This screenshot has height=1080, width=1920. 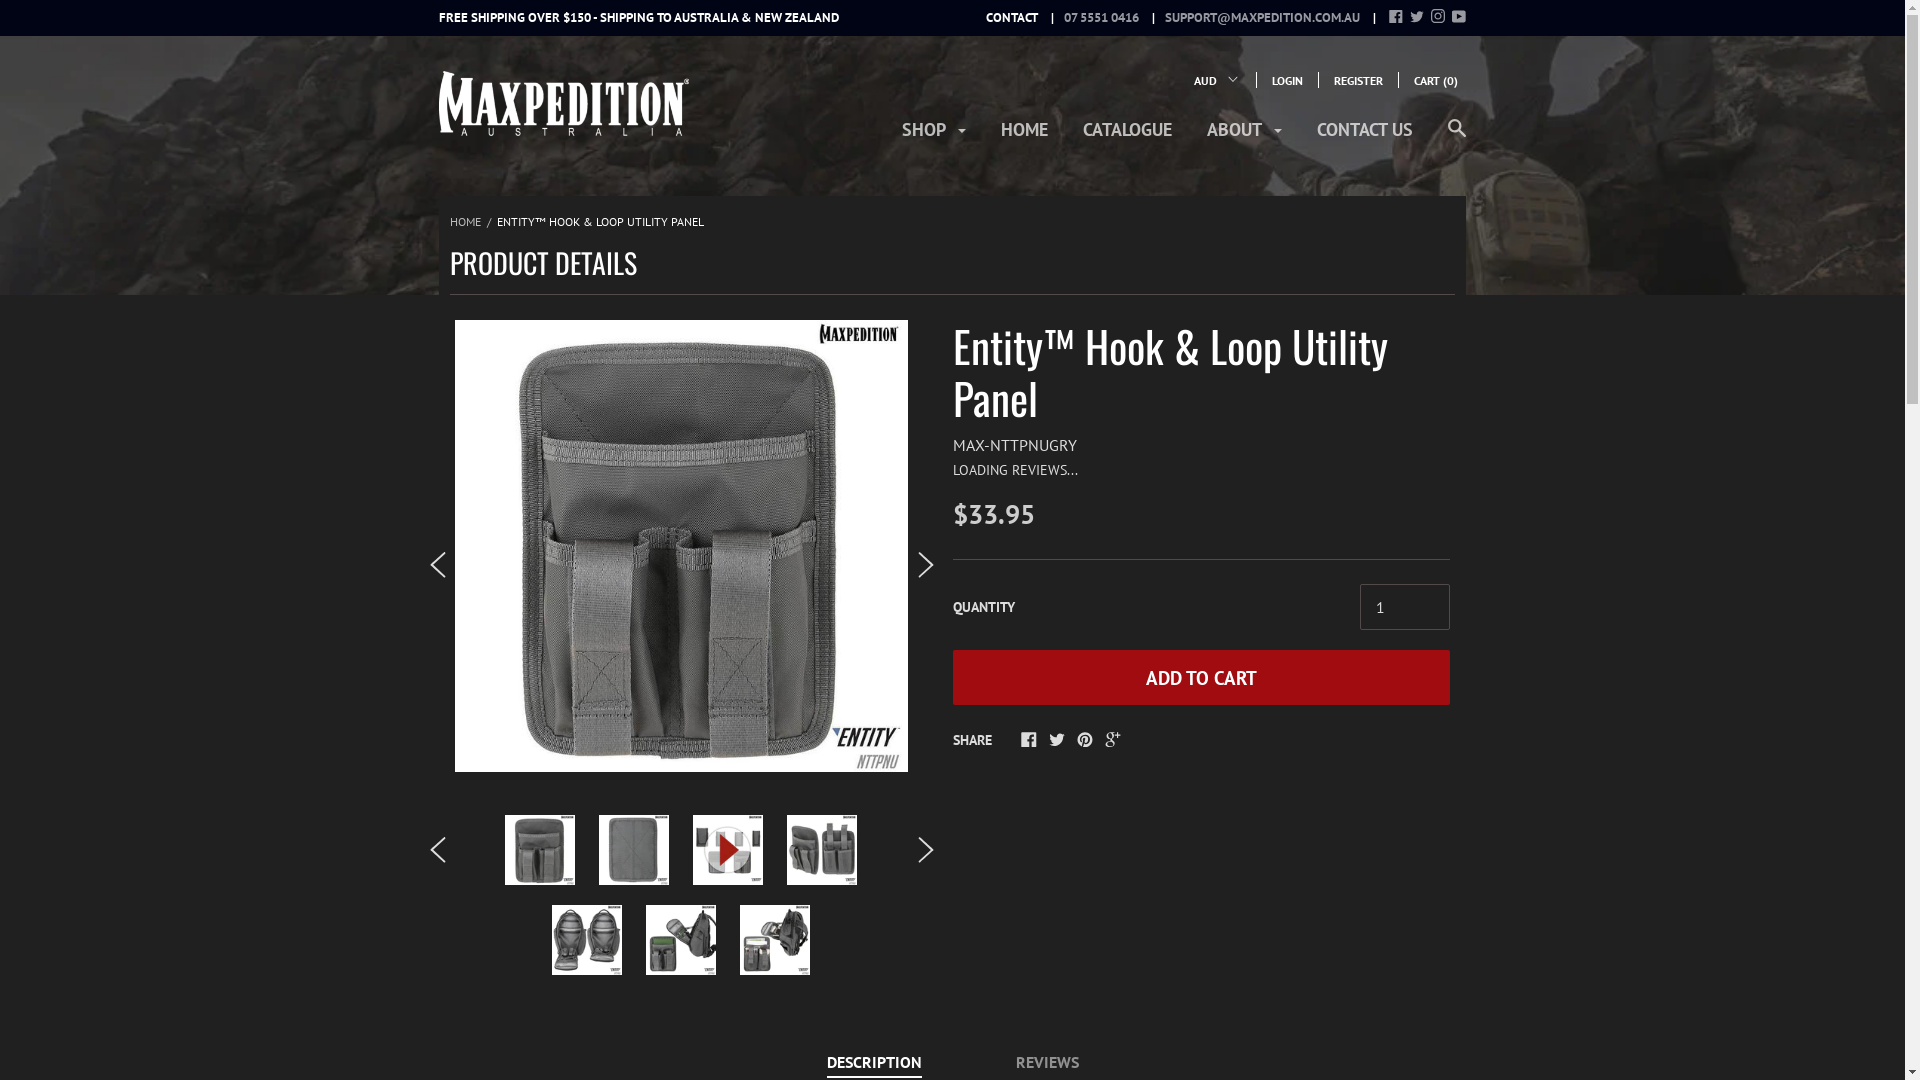 I want to click on SUPPORT@MAXPEDITION.COM.AU, so click(x=1251, y=18).